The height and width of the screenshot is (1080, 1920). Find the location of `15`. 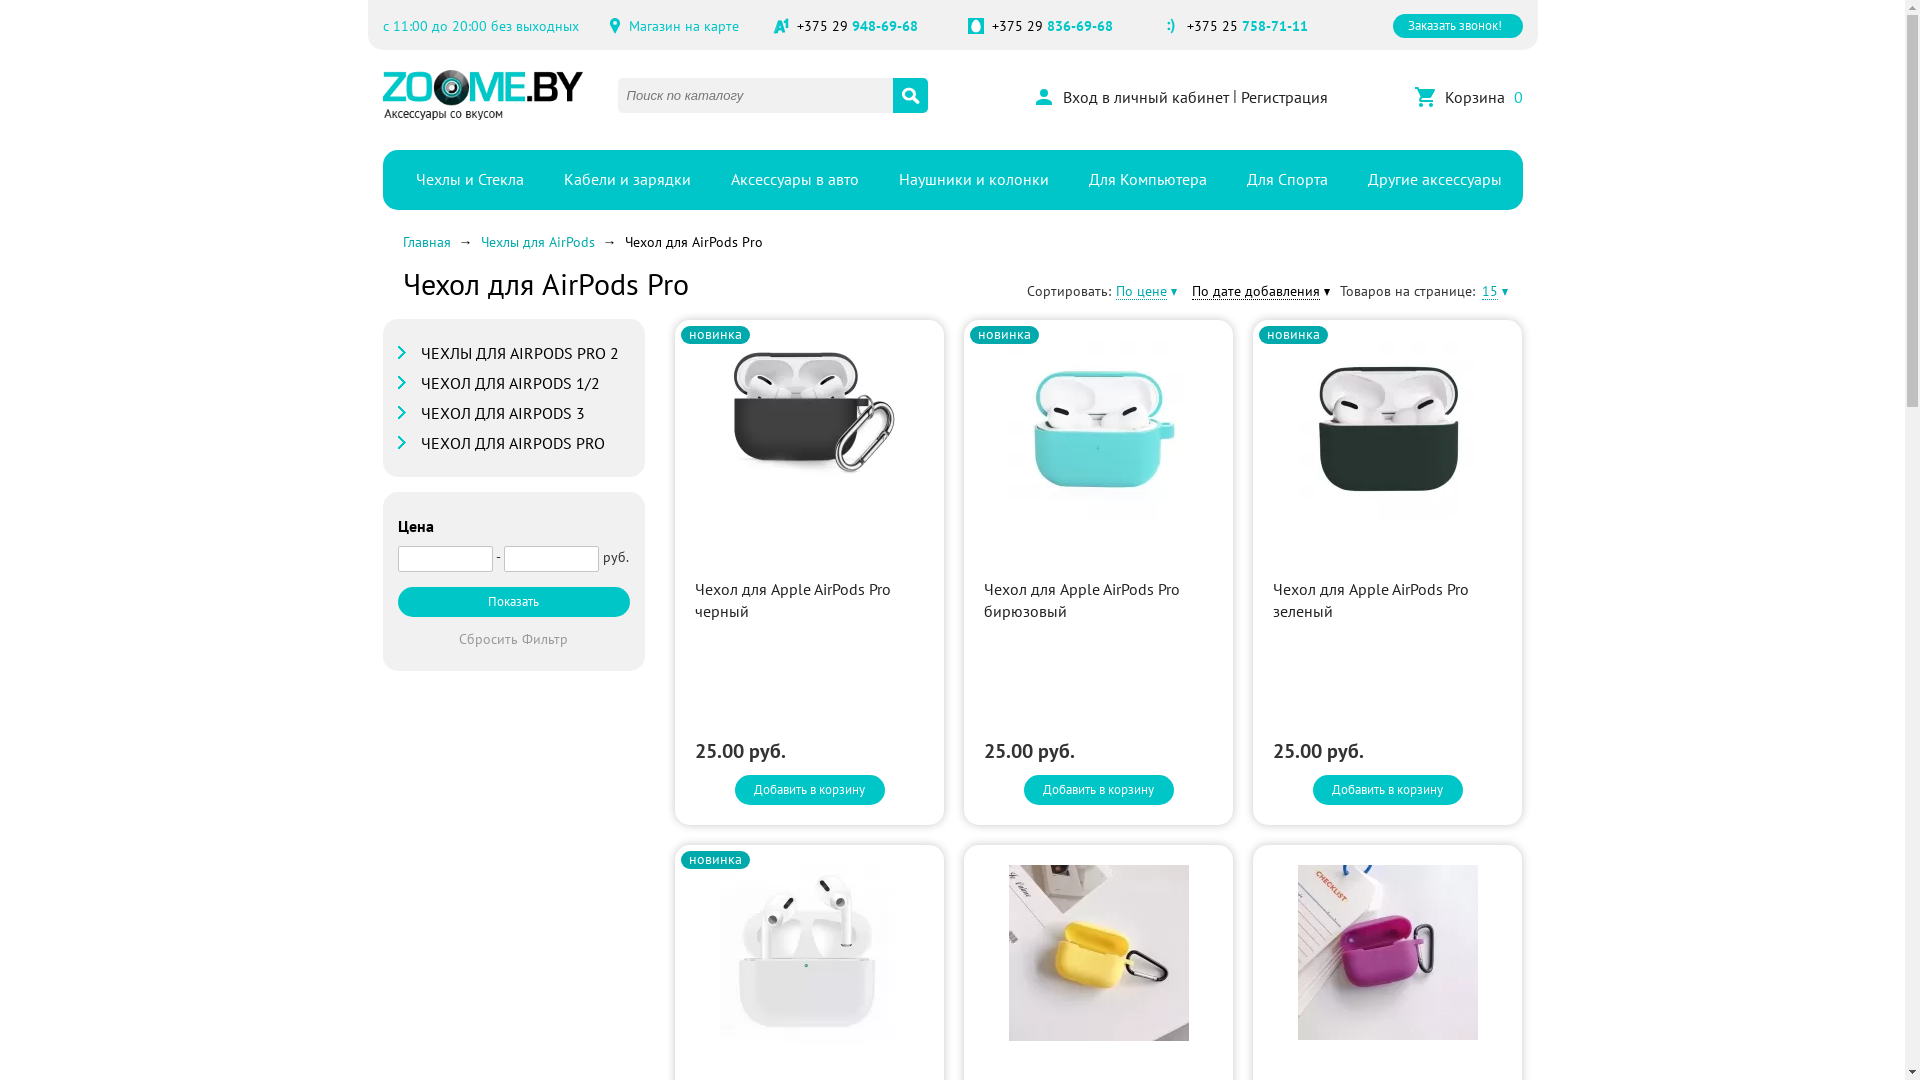

15 is located at coordinates (1490, 292).